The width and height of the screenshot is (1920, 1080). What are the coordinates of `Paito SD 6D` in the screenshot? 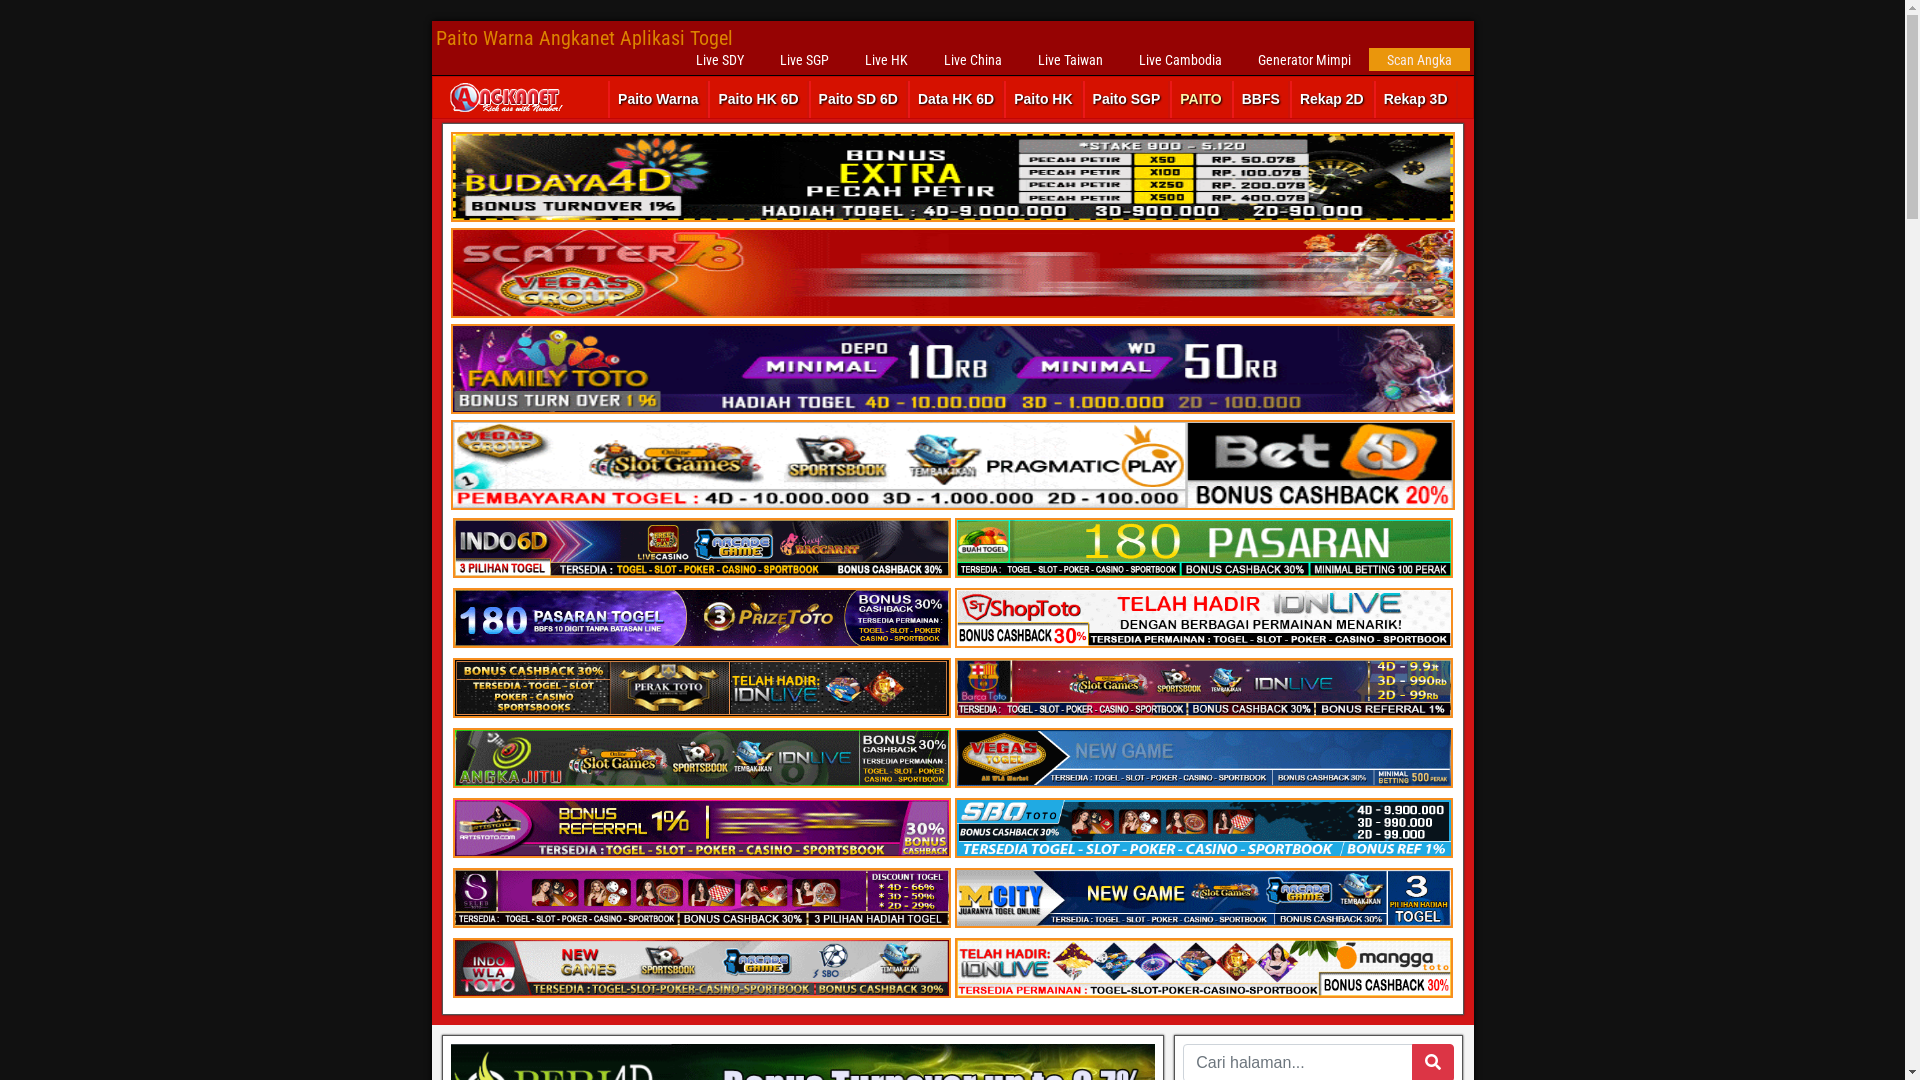 It's located at (858, 100).